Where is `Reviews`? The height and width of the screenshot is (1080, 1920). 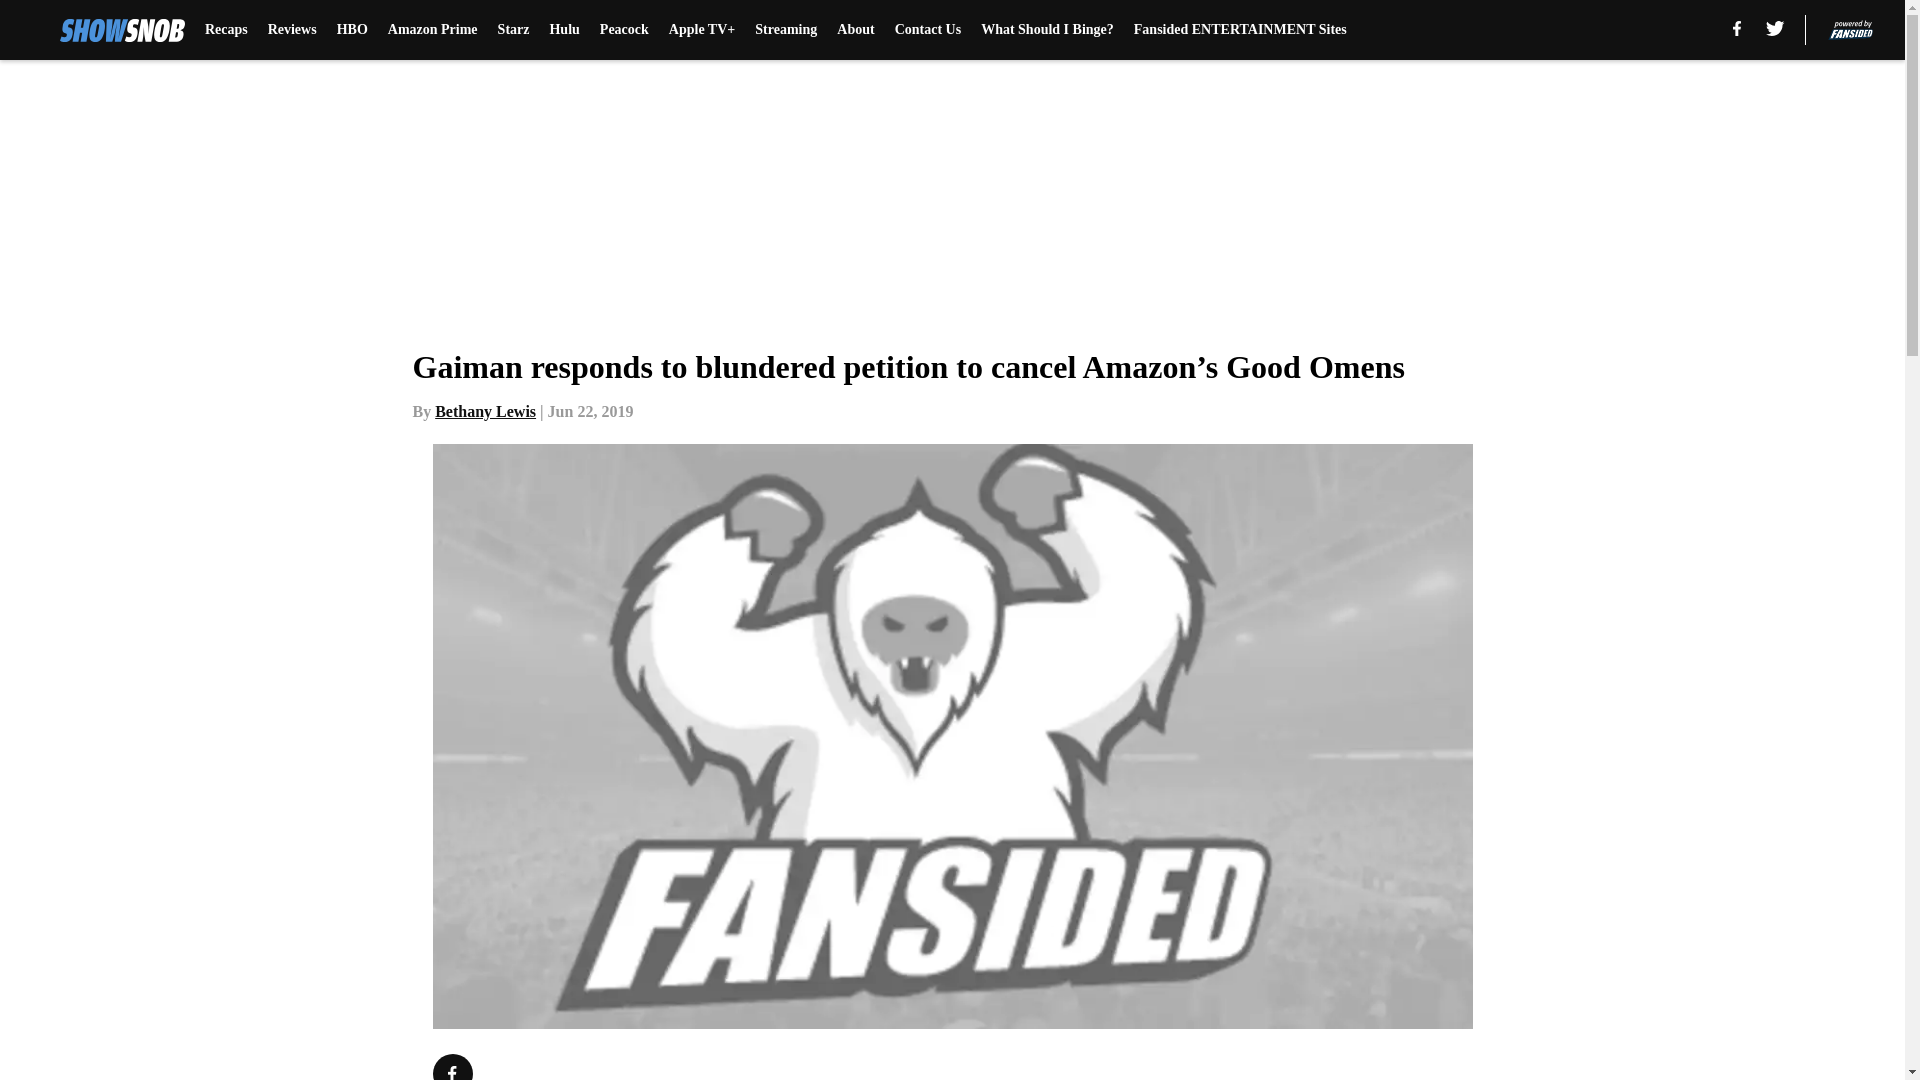
Reviews is located at coordinates (292, 30).